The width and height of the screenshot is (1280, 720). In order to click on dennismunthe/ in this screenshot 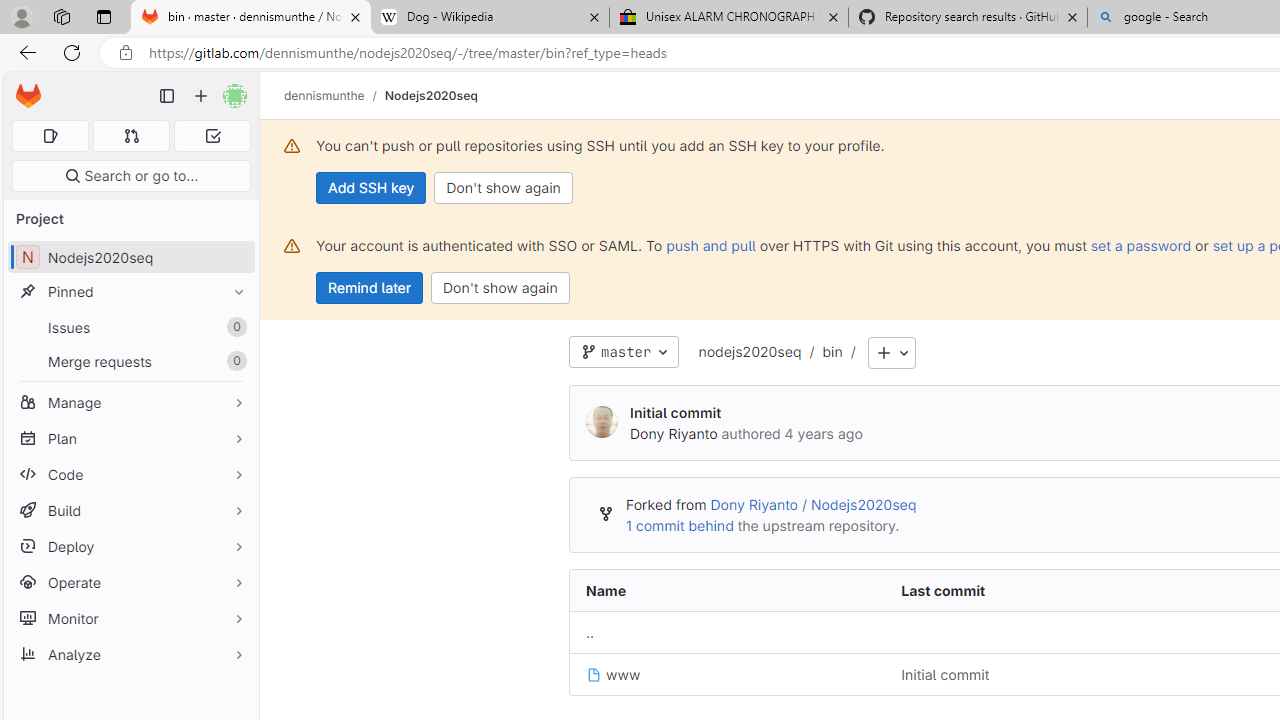, I will do `click(334, 95)`.